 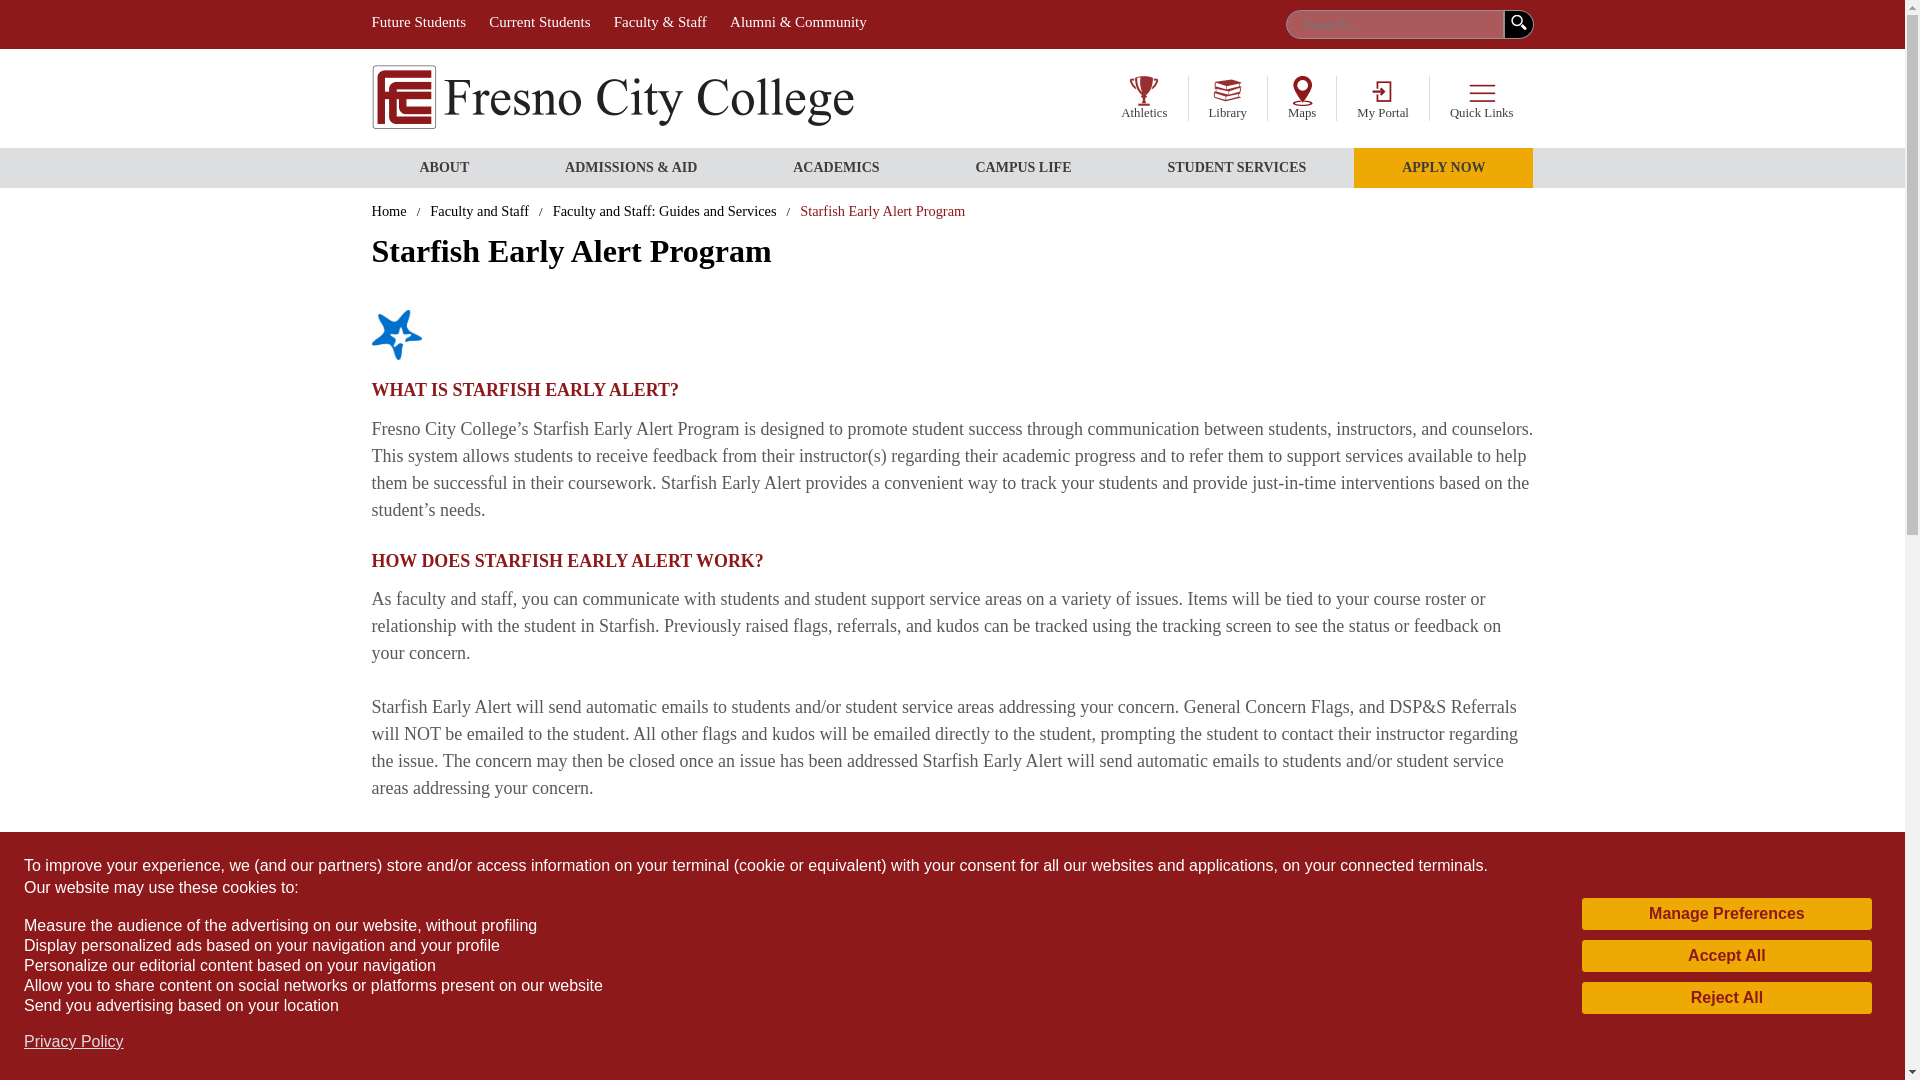 I want to click on searchfield, so click(x=1394, y=24).